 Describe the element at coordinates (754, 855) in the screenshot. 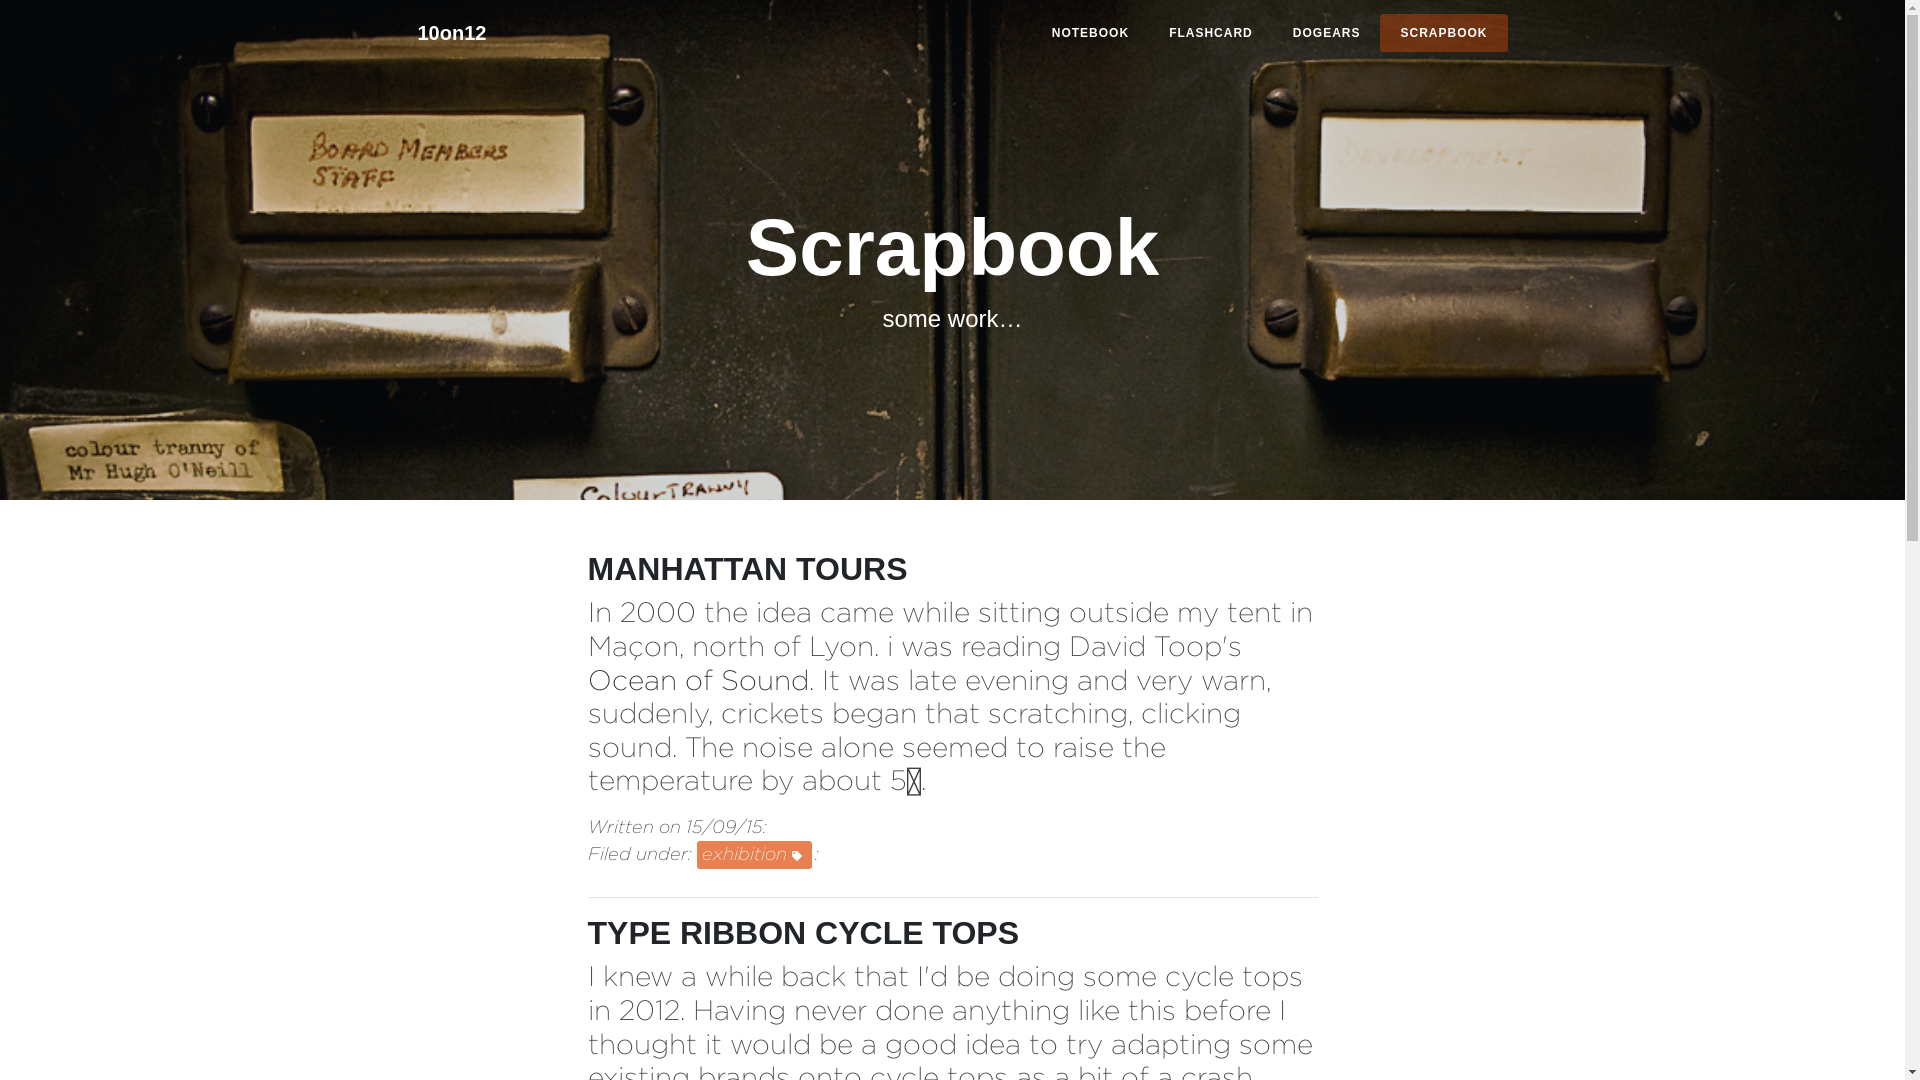

I see `exhibition` at that location.